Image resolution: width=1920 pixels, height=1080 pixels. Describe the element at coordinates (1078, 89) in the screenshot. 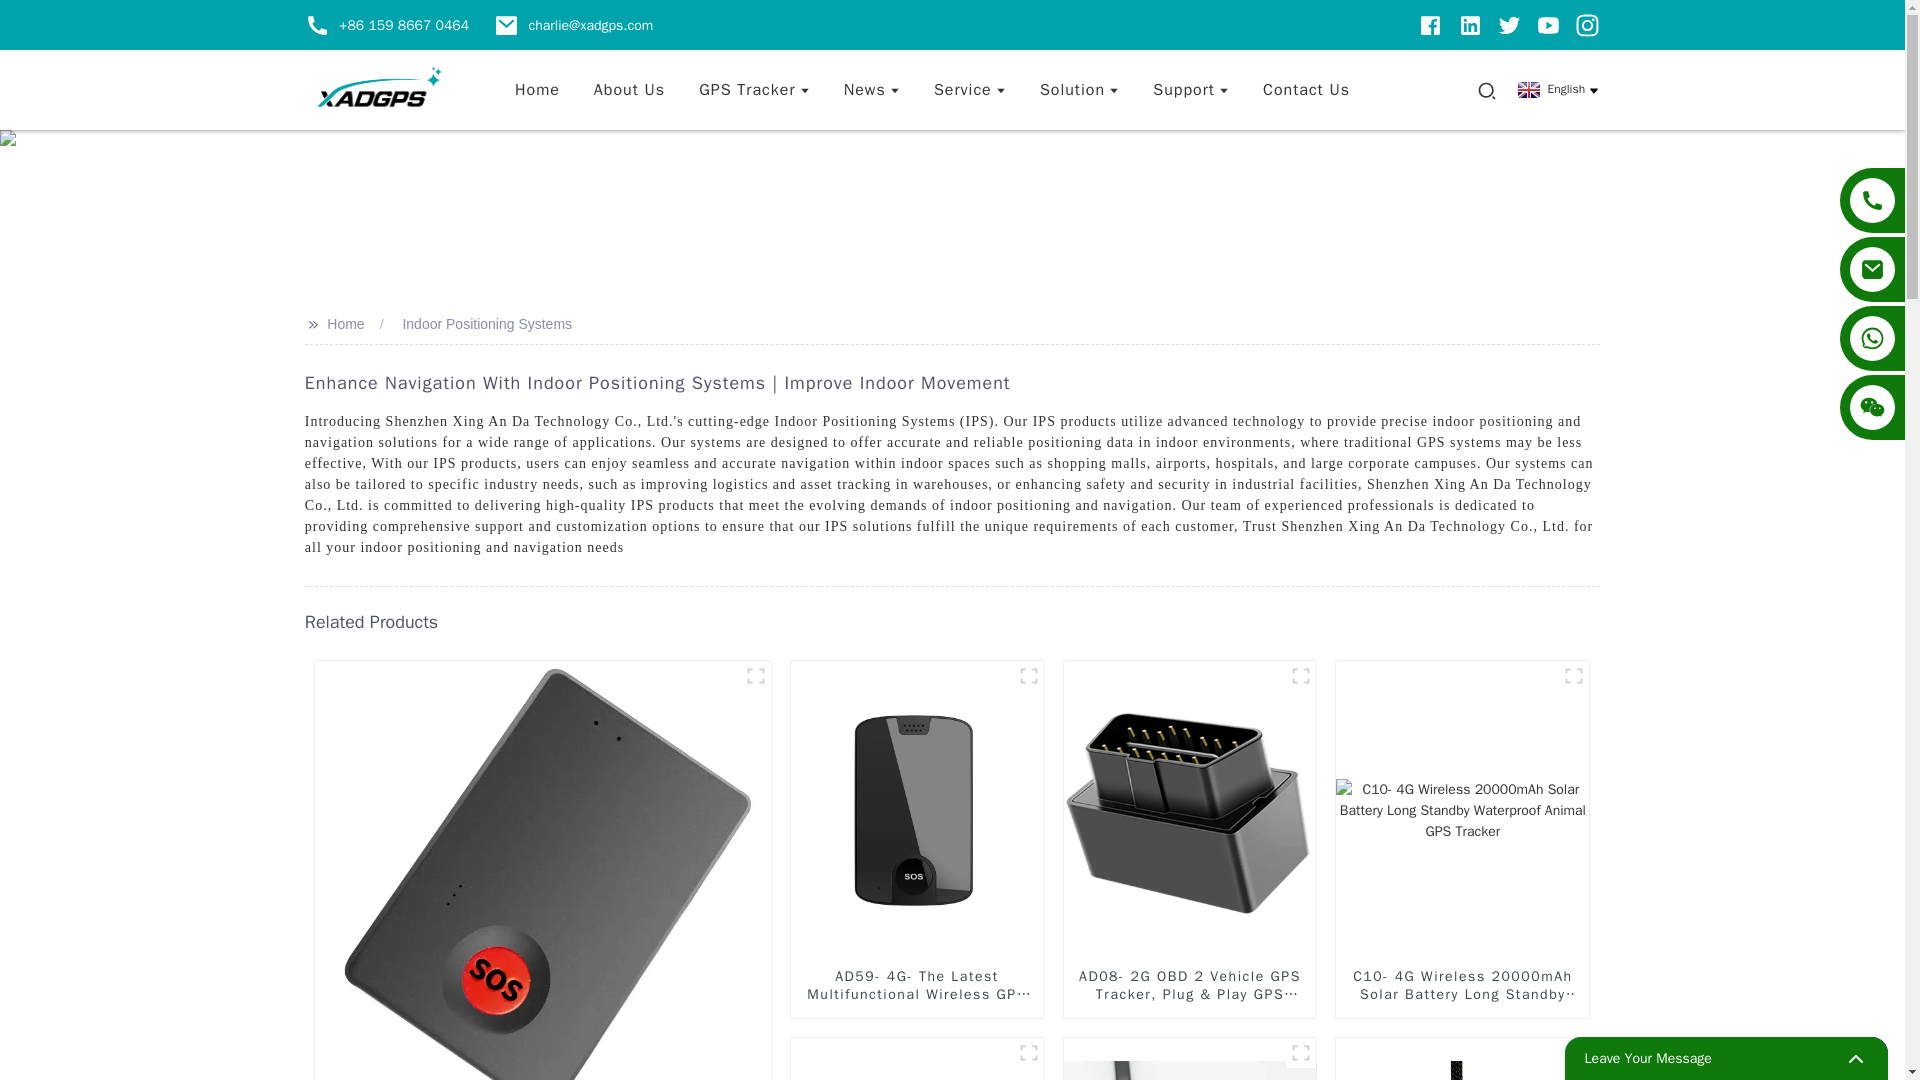

I see `Solution` at that location.